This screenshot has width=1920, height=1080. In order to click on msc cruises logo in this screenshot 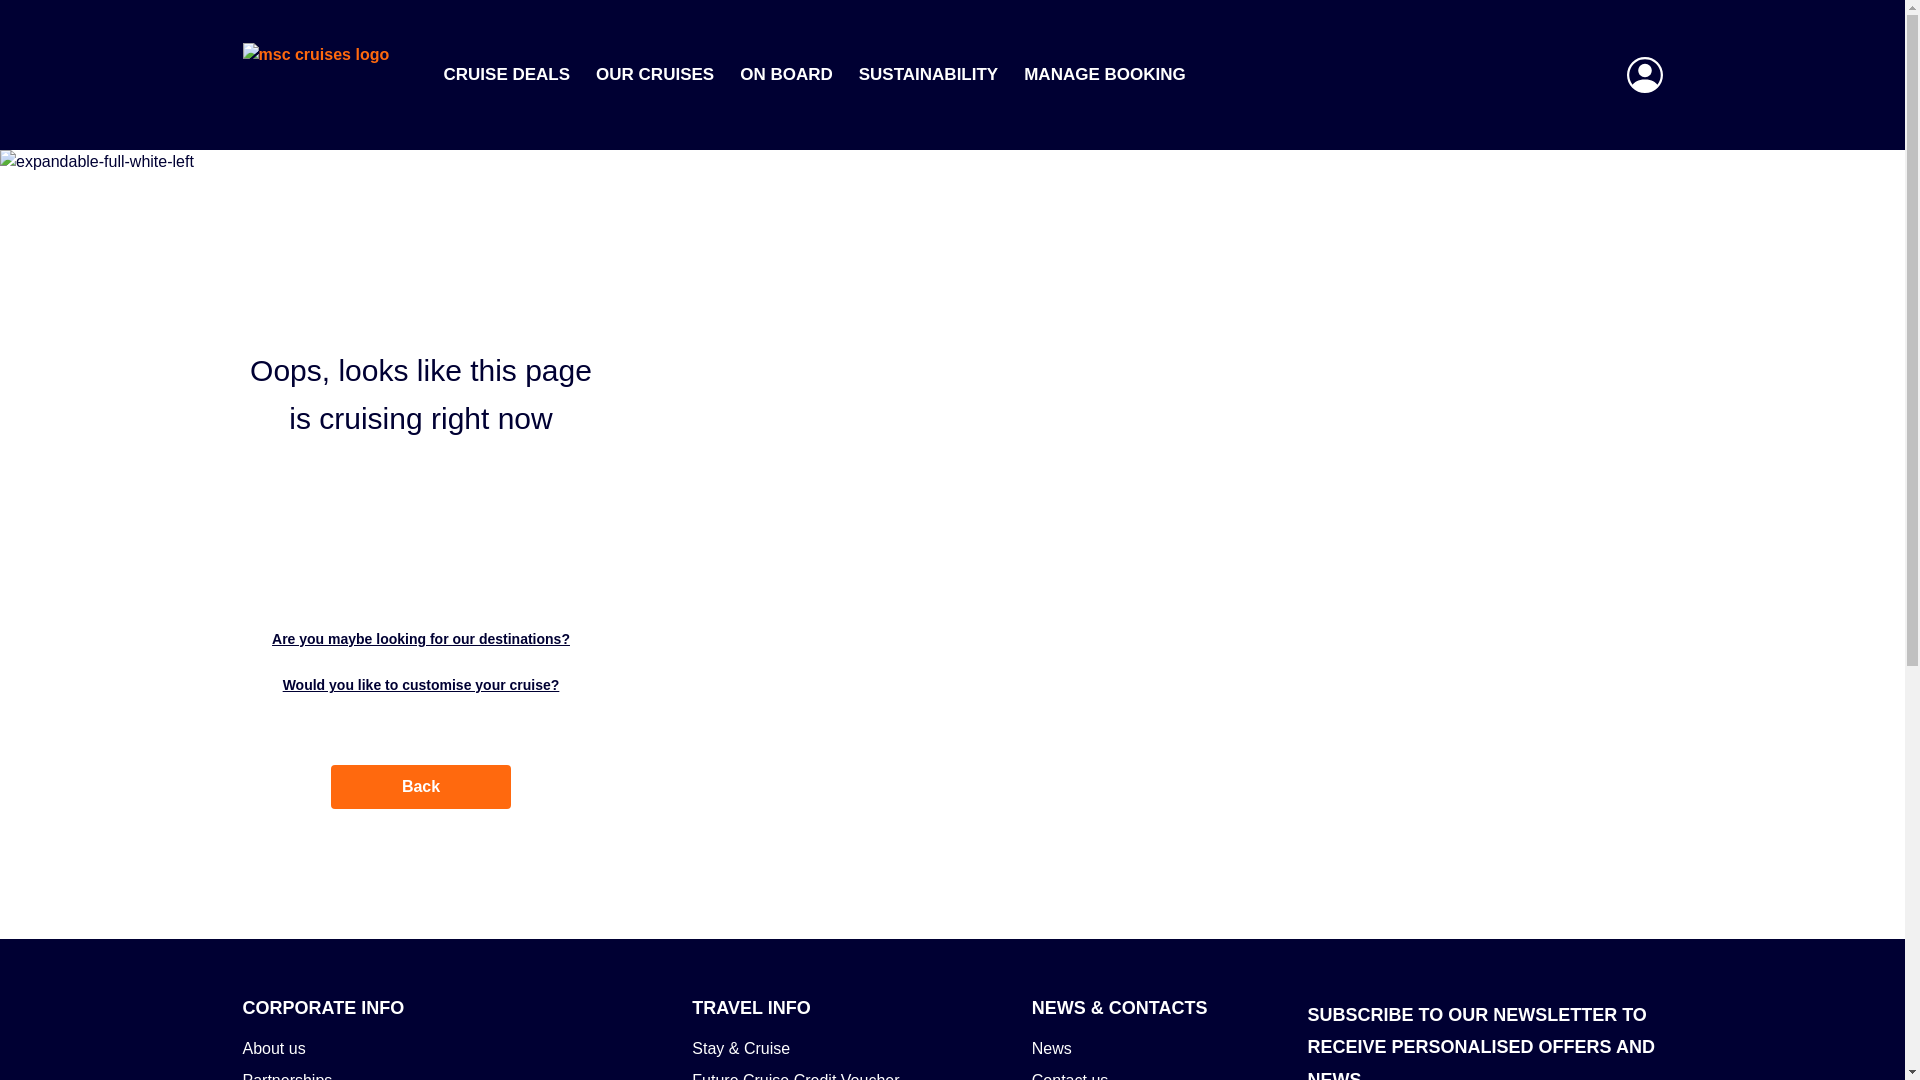, I will do `click(330, 74)`.